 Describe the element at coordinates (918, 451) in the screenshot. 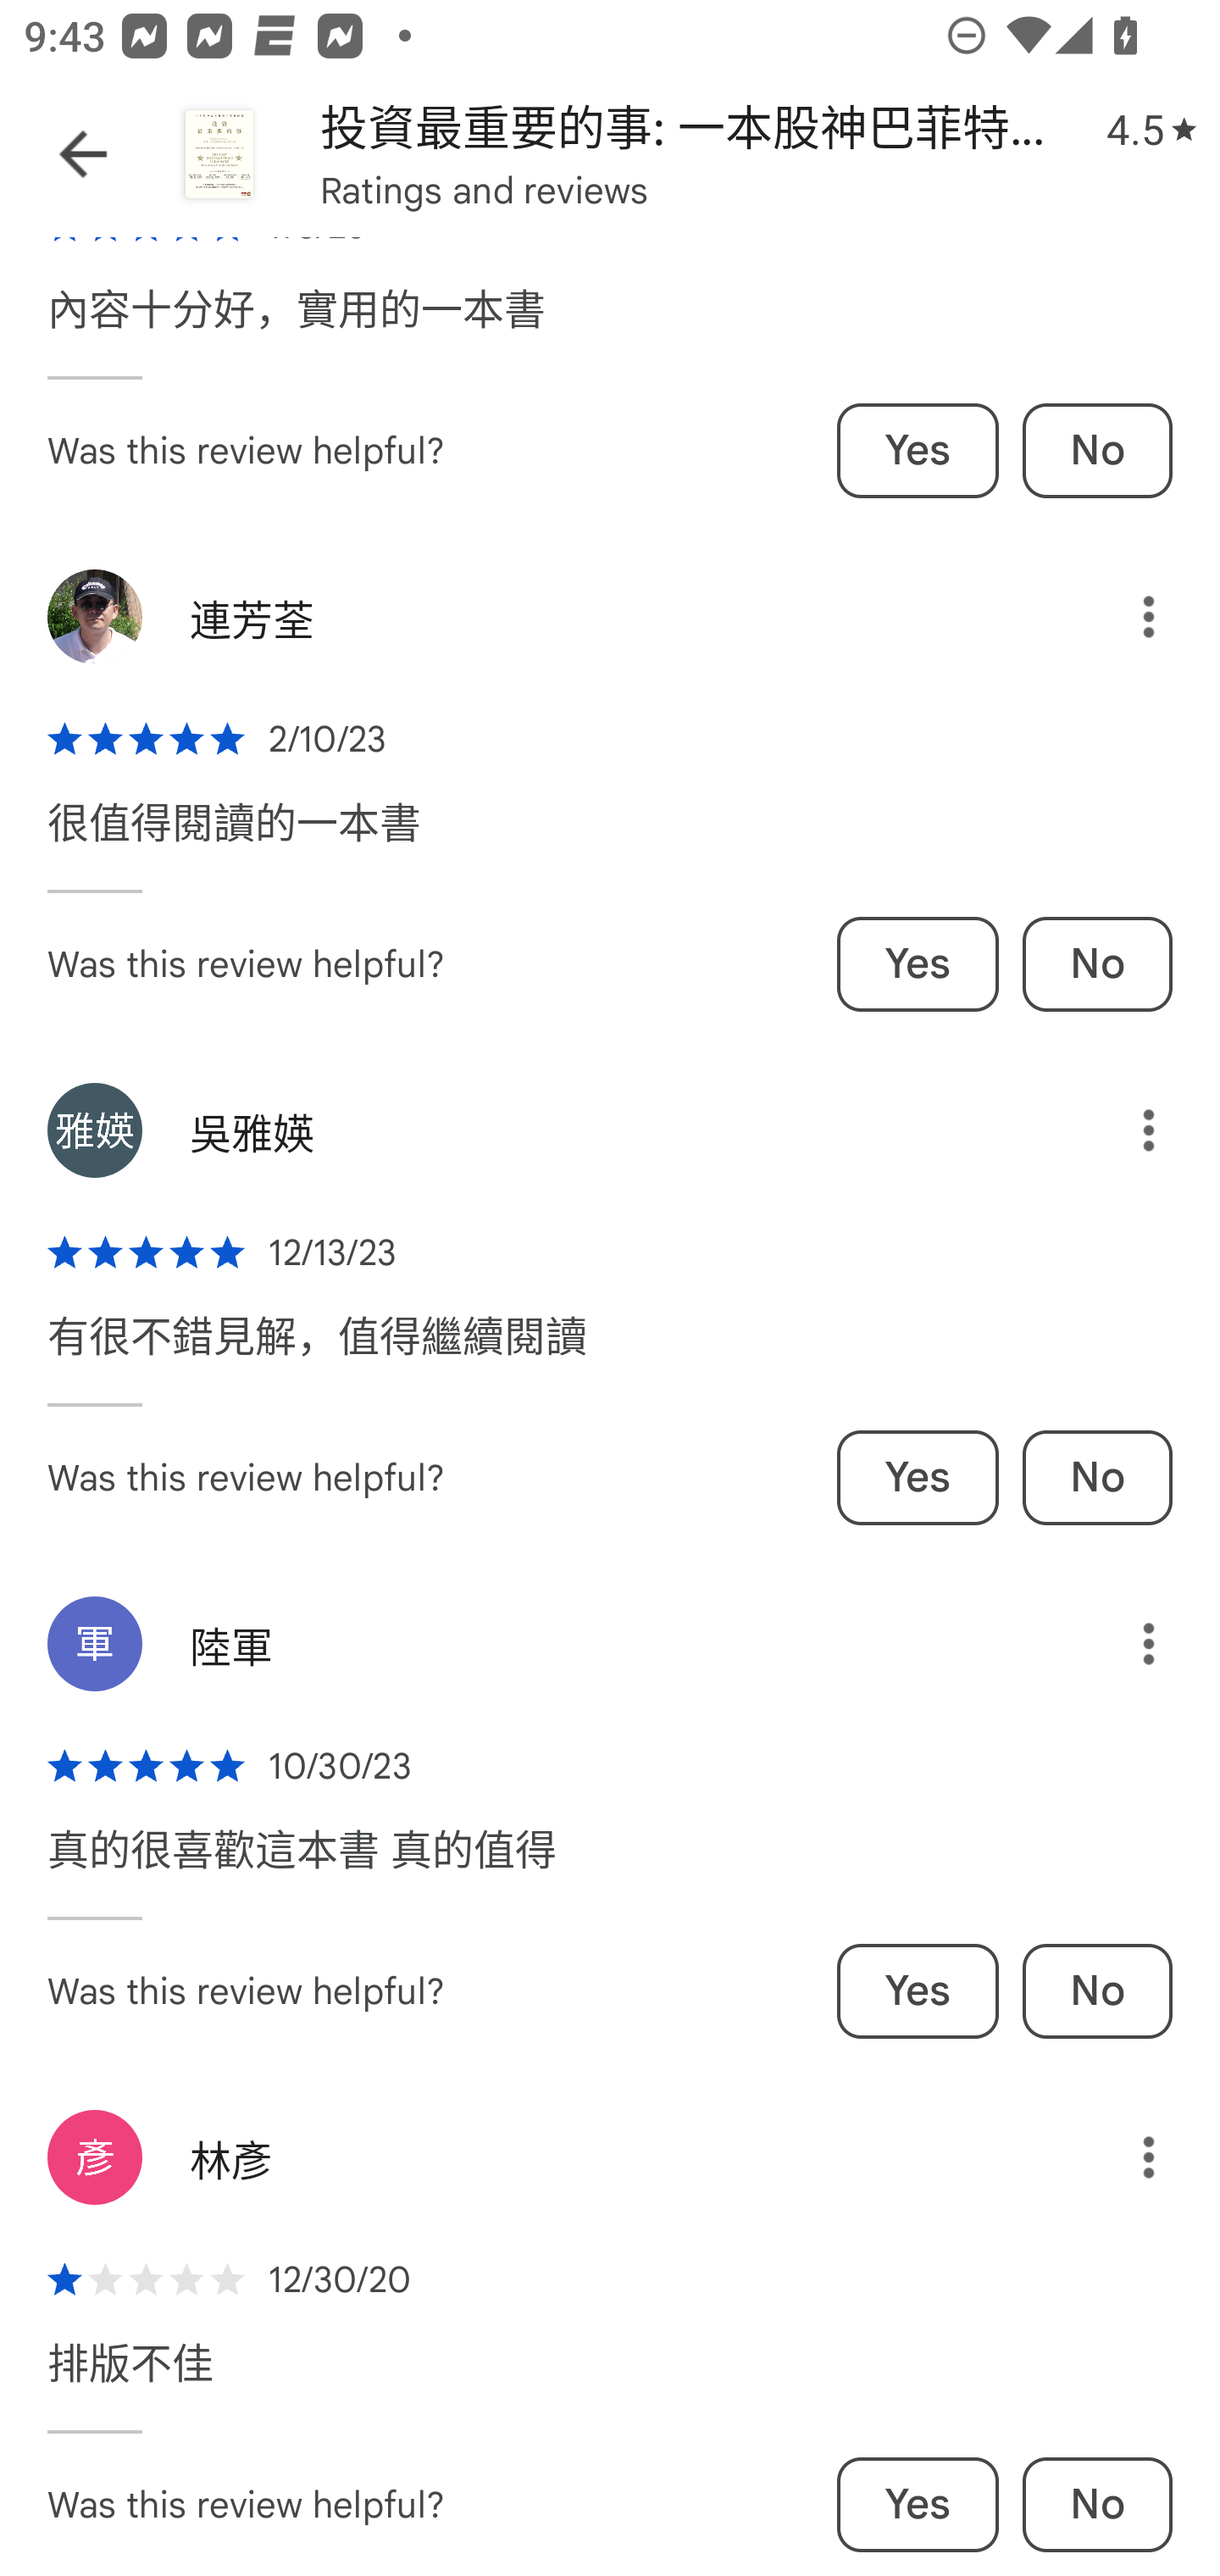

I see `Yes` at that location.